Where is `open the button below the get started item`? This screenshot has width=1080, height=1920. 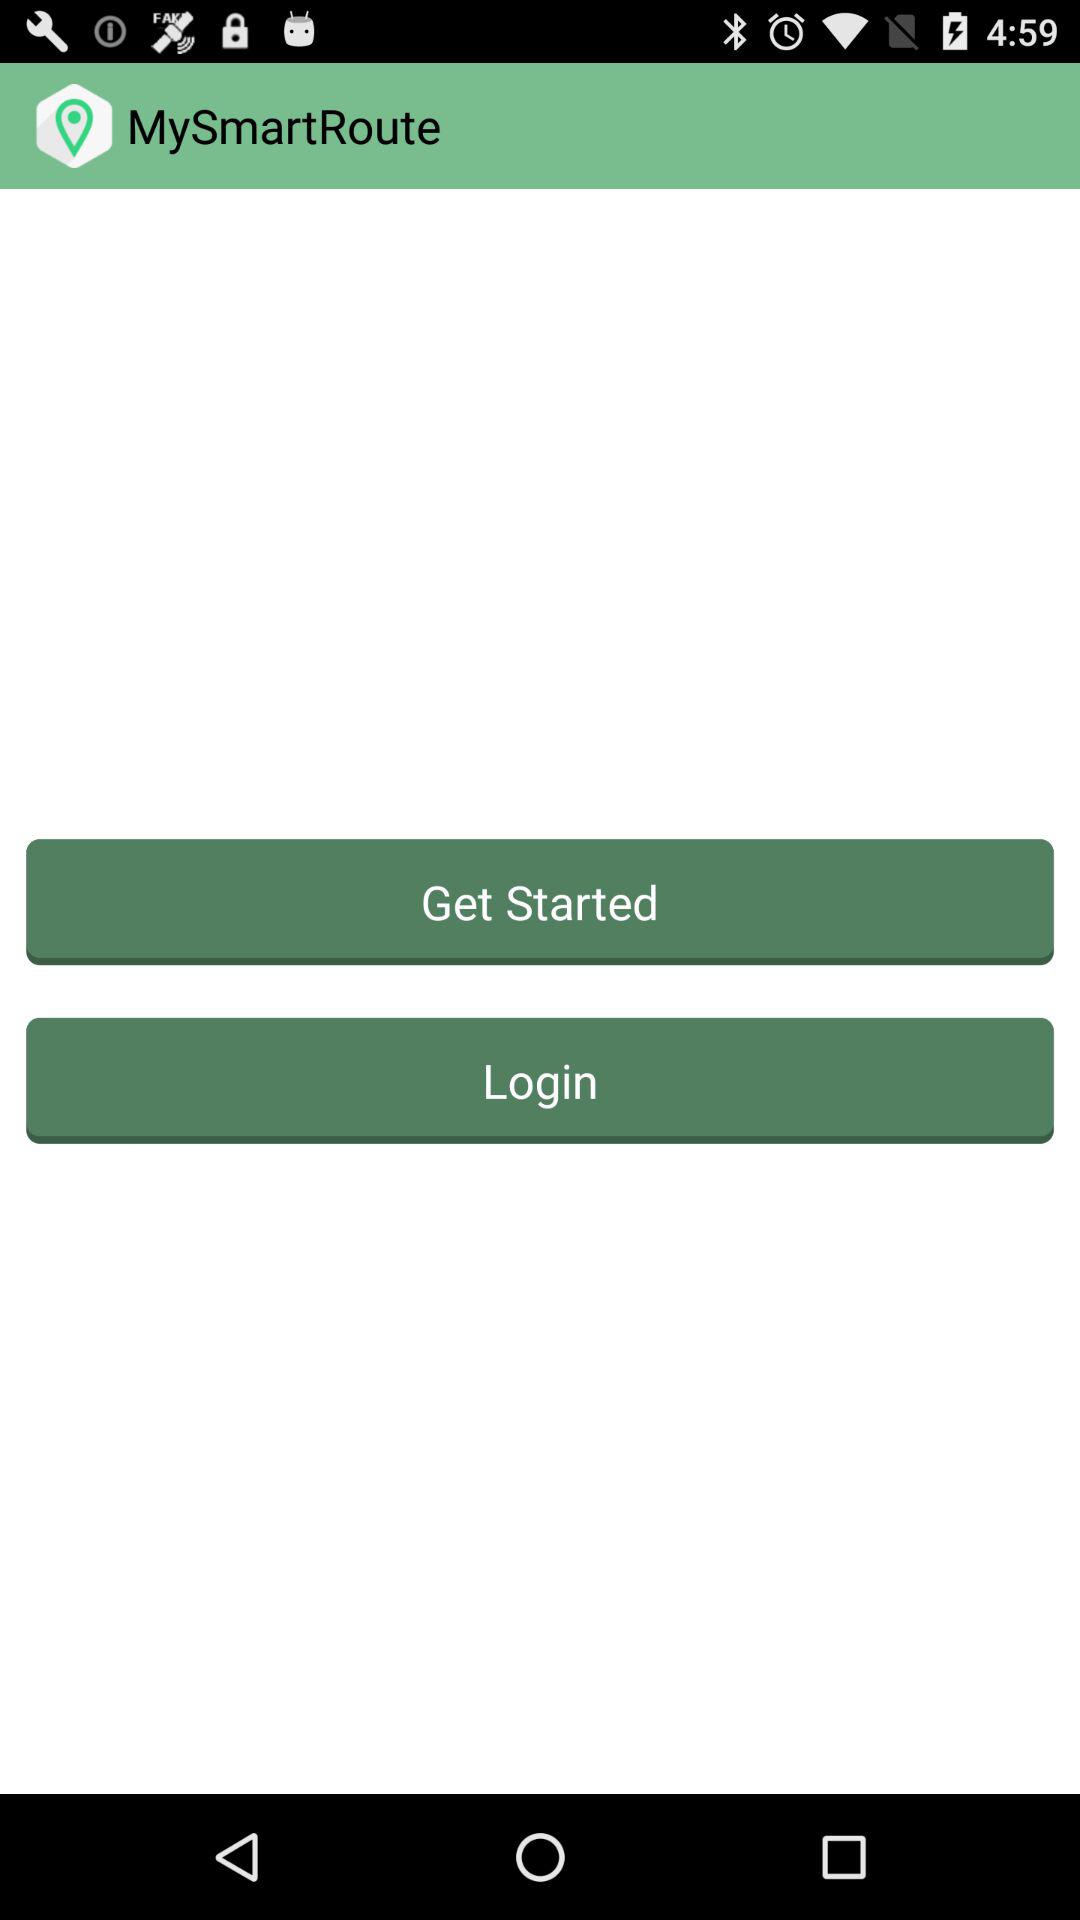 open the button below the get started item is located at coordinates (540, 1080).